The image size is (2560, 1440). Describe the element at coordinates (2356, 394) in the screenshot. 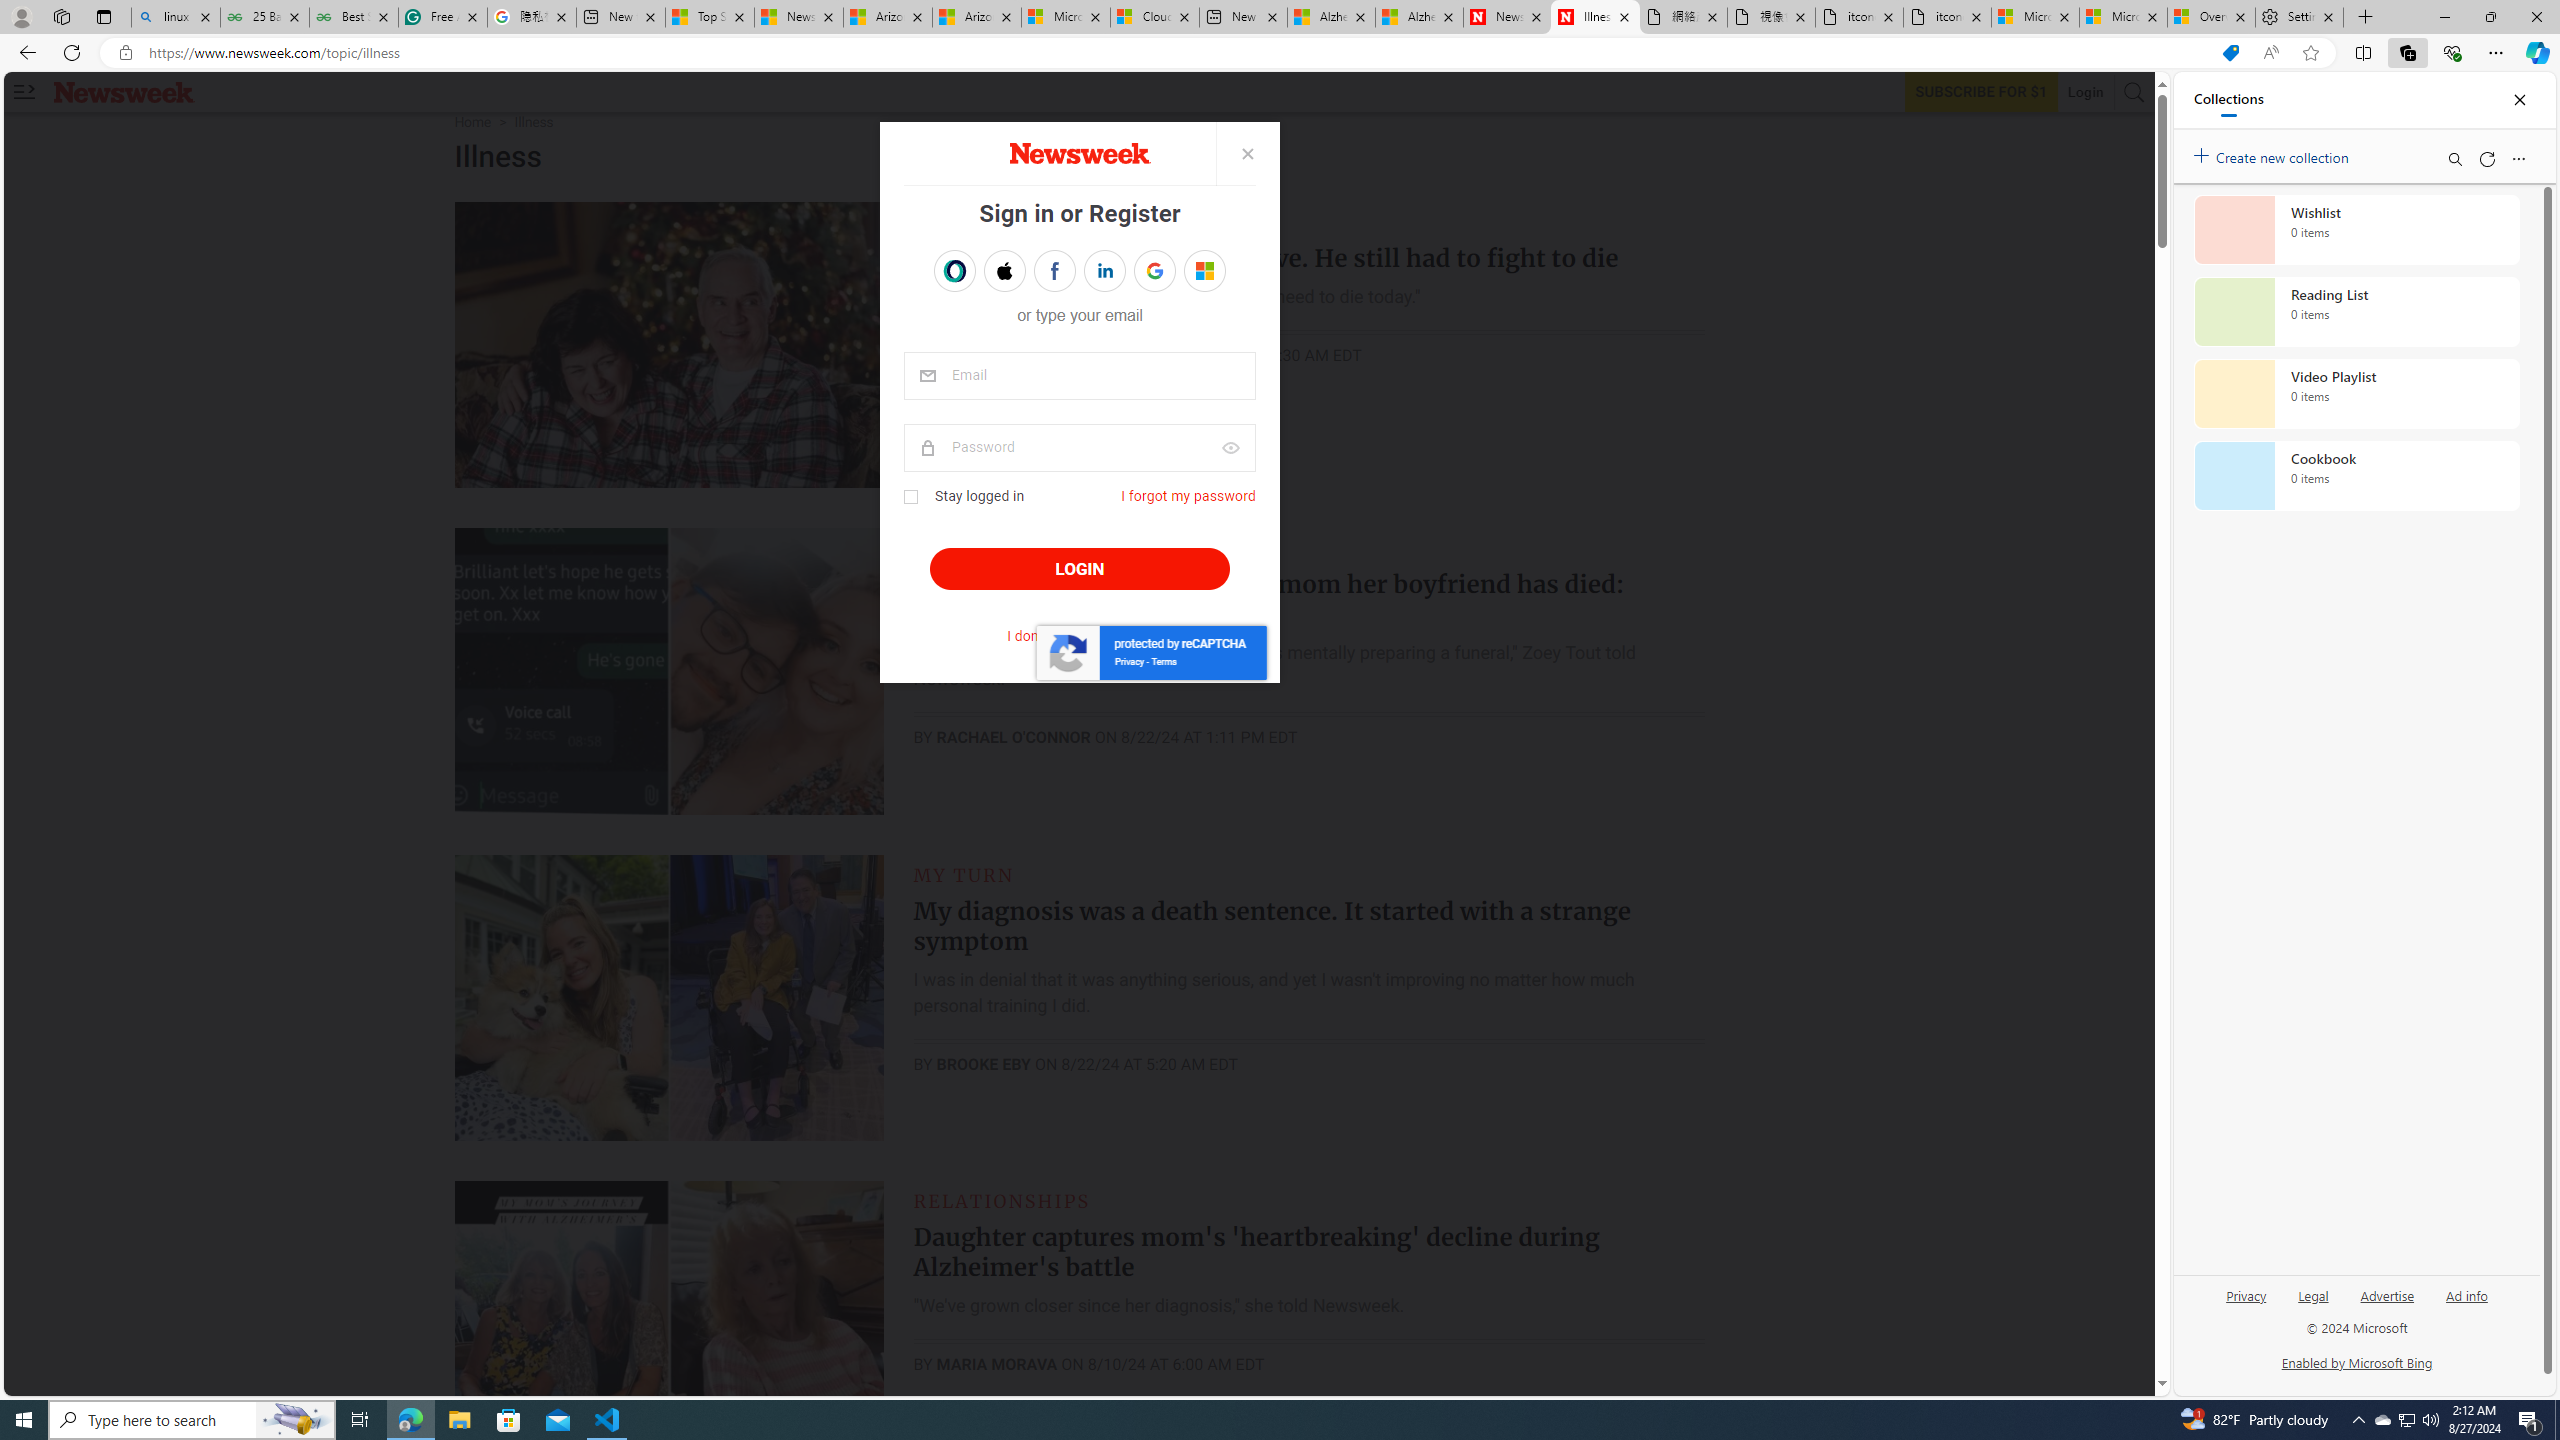

I see `Video Playlist collection, 0 items` at that location.